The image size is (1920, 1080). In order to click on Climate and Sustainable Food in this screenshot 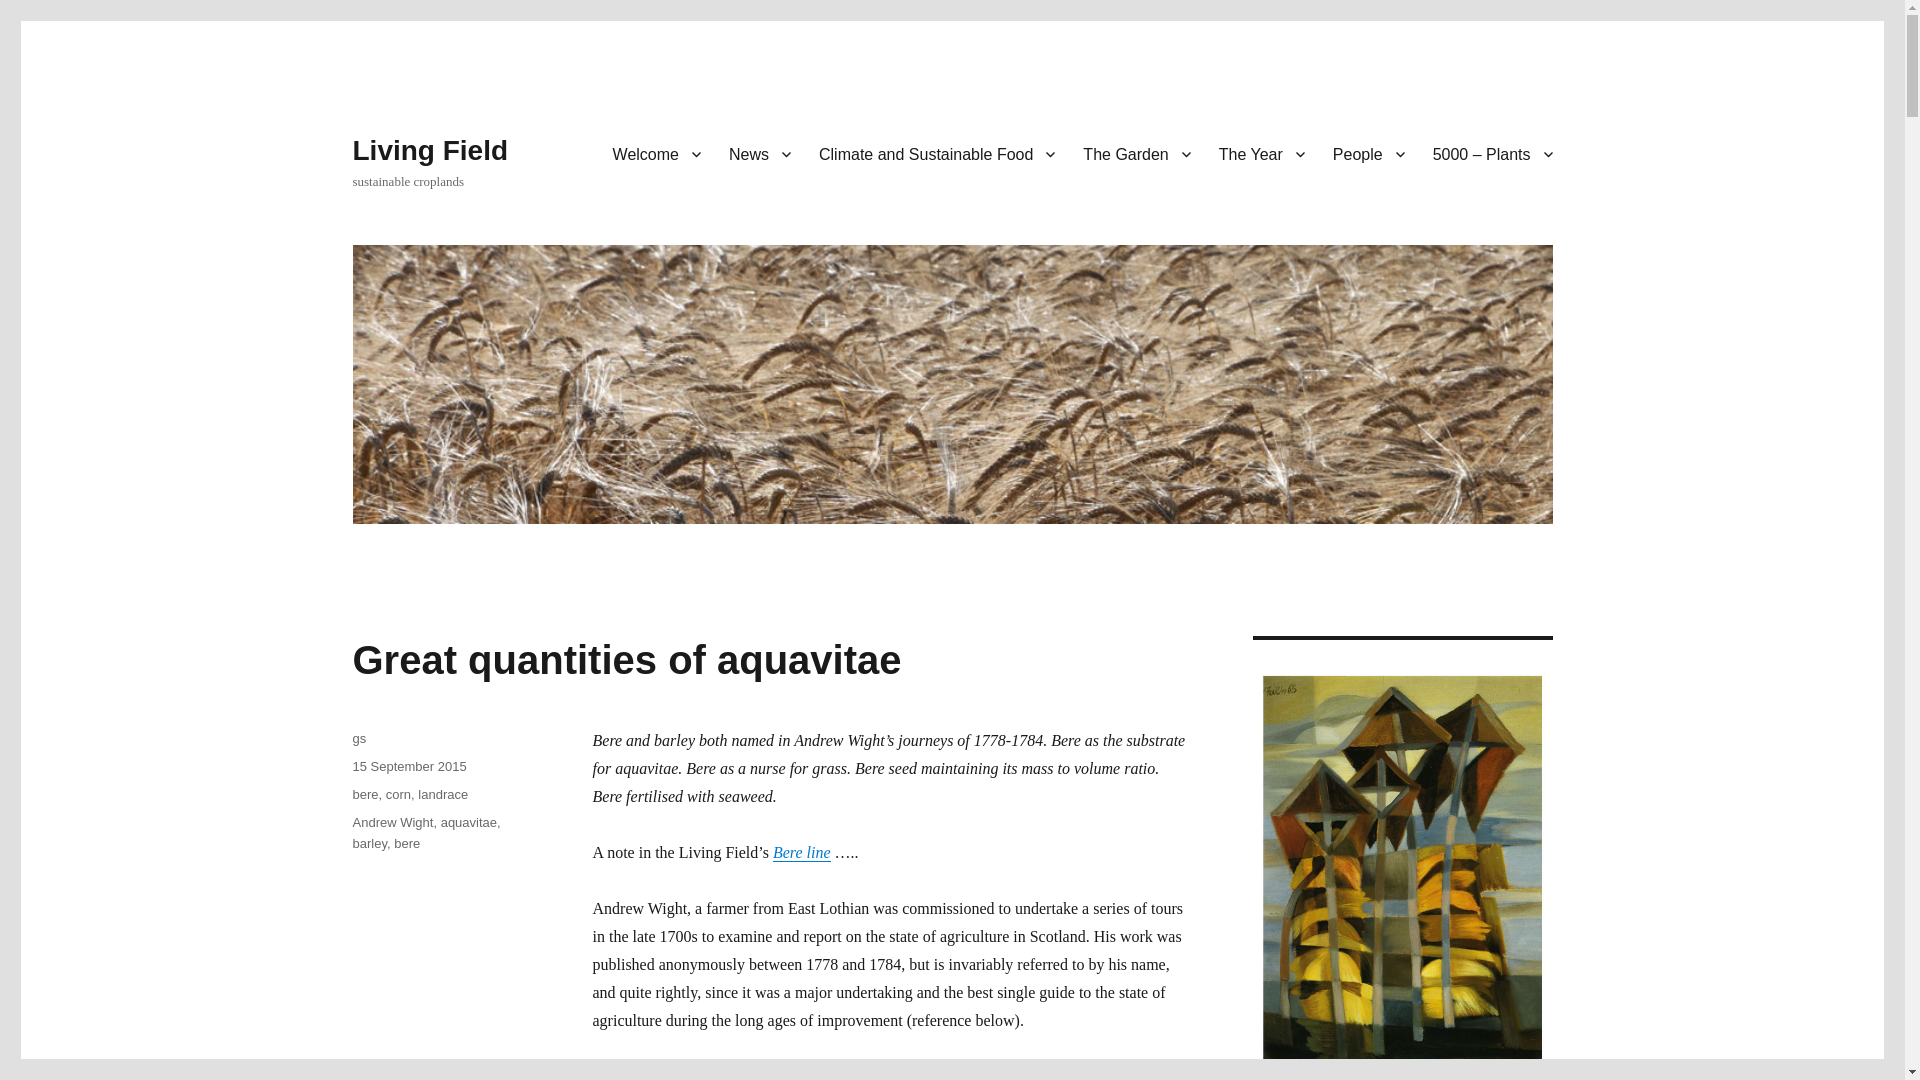, I will do `click(936, 153)`.